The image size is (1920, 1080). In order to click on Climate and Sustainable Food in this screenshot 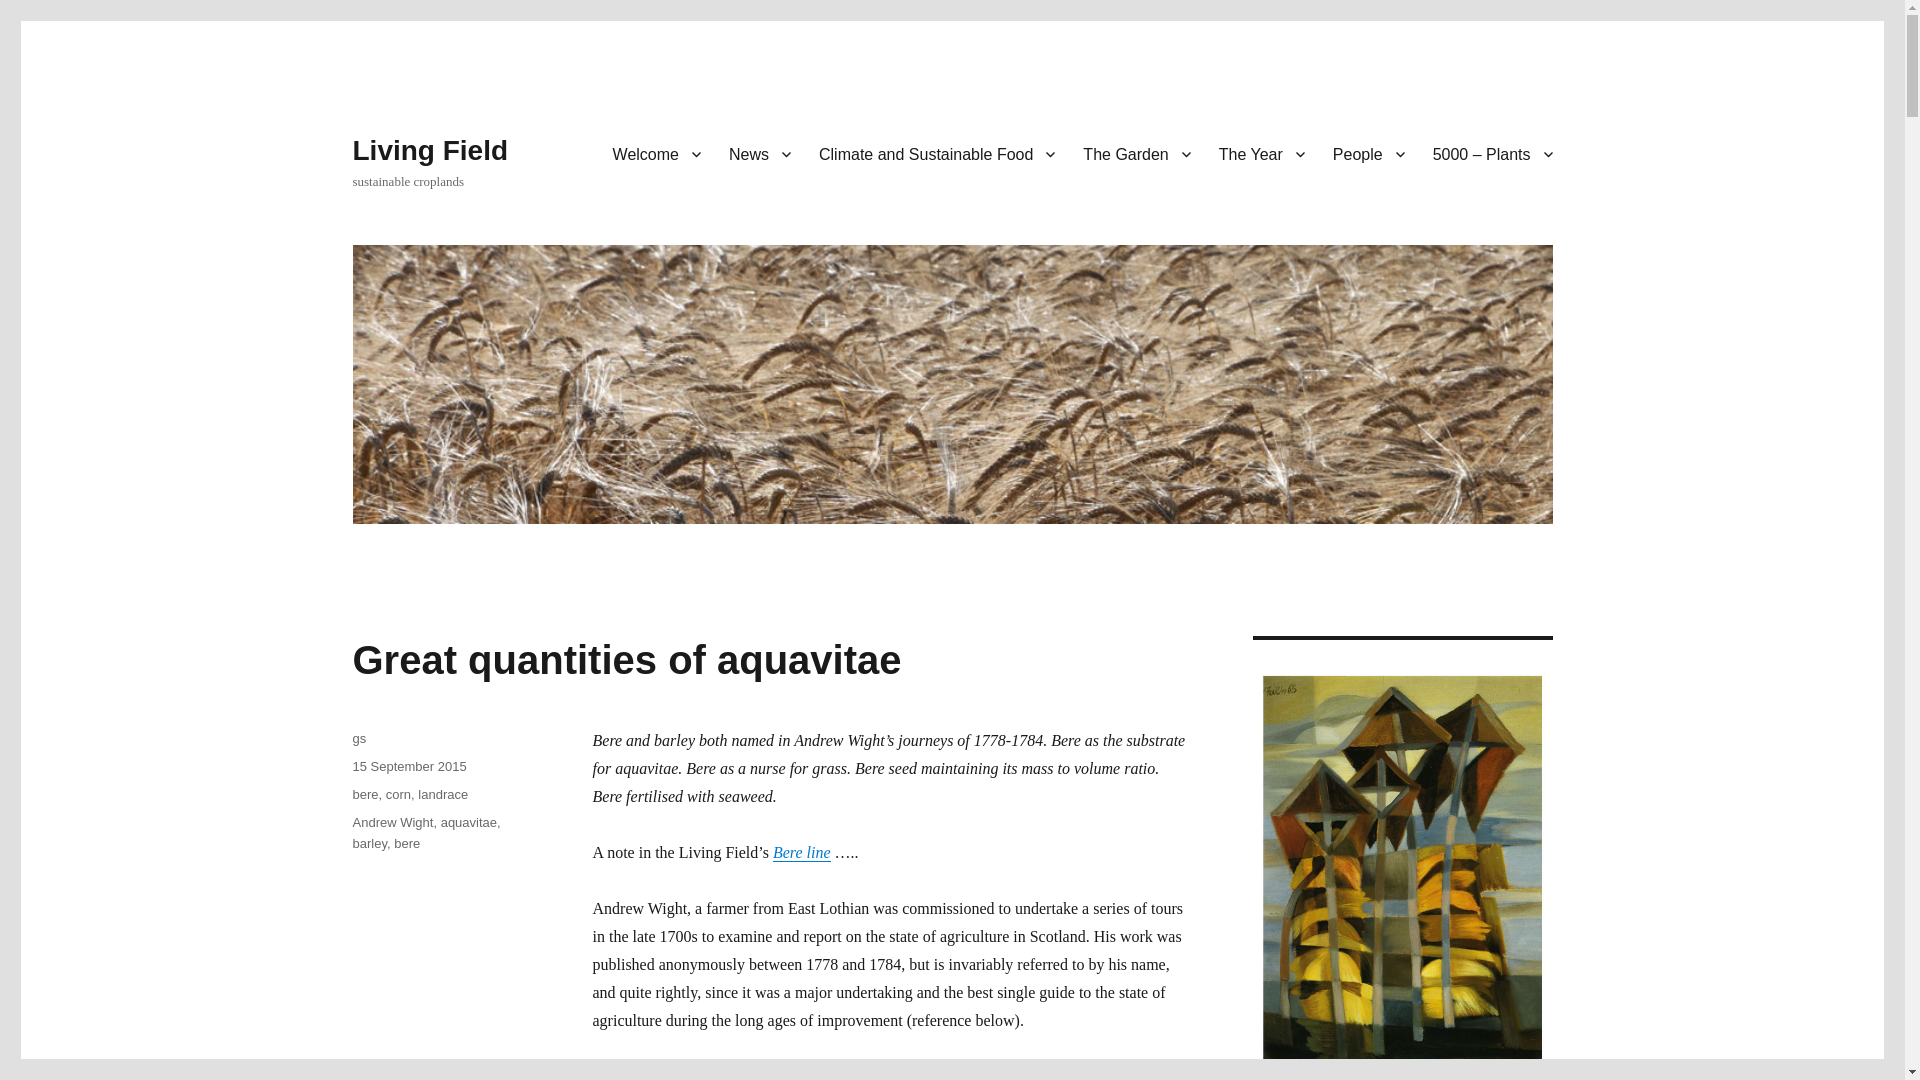, I will do `click(936, 153)`.